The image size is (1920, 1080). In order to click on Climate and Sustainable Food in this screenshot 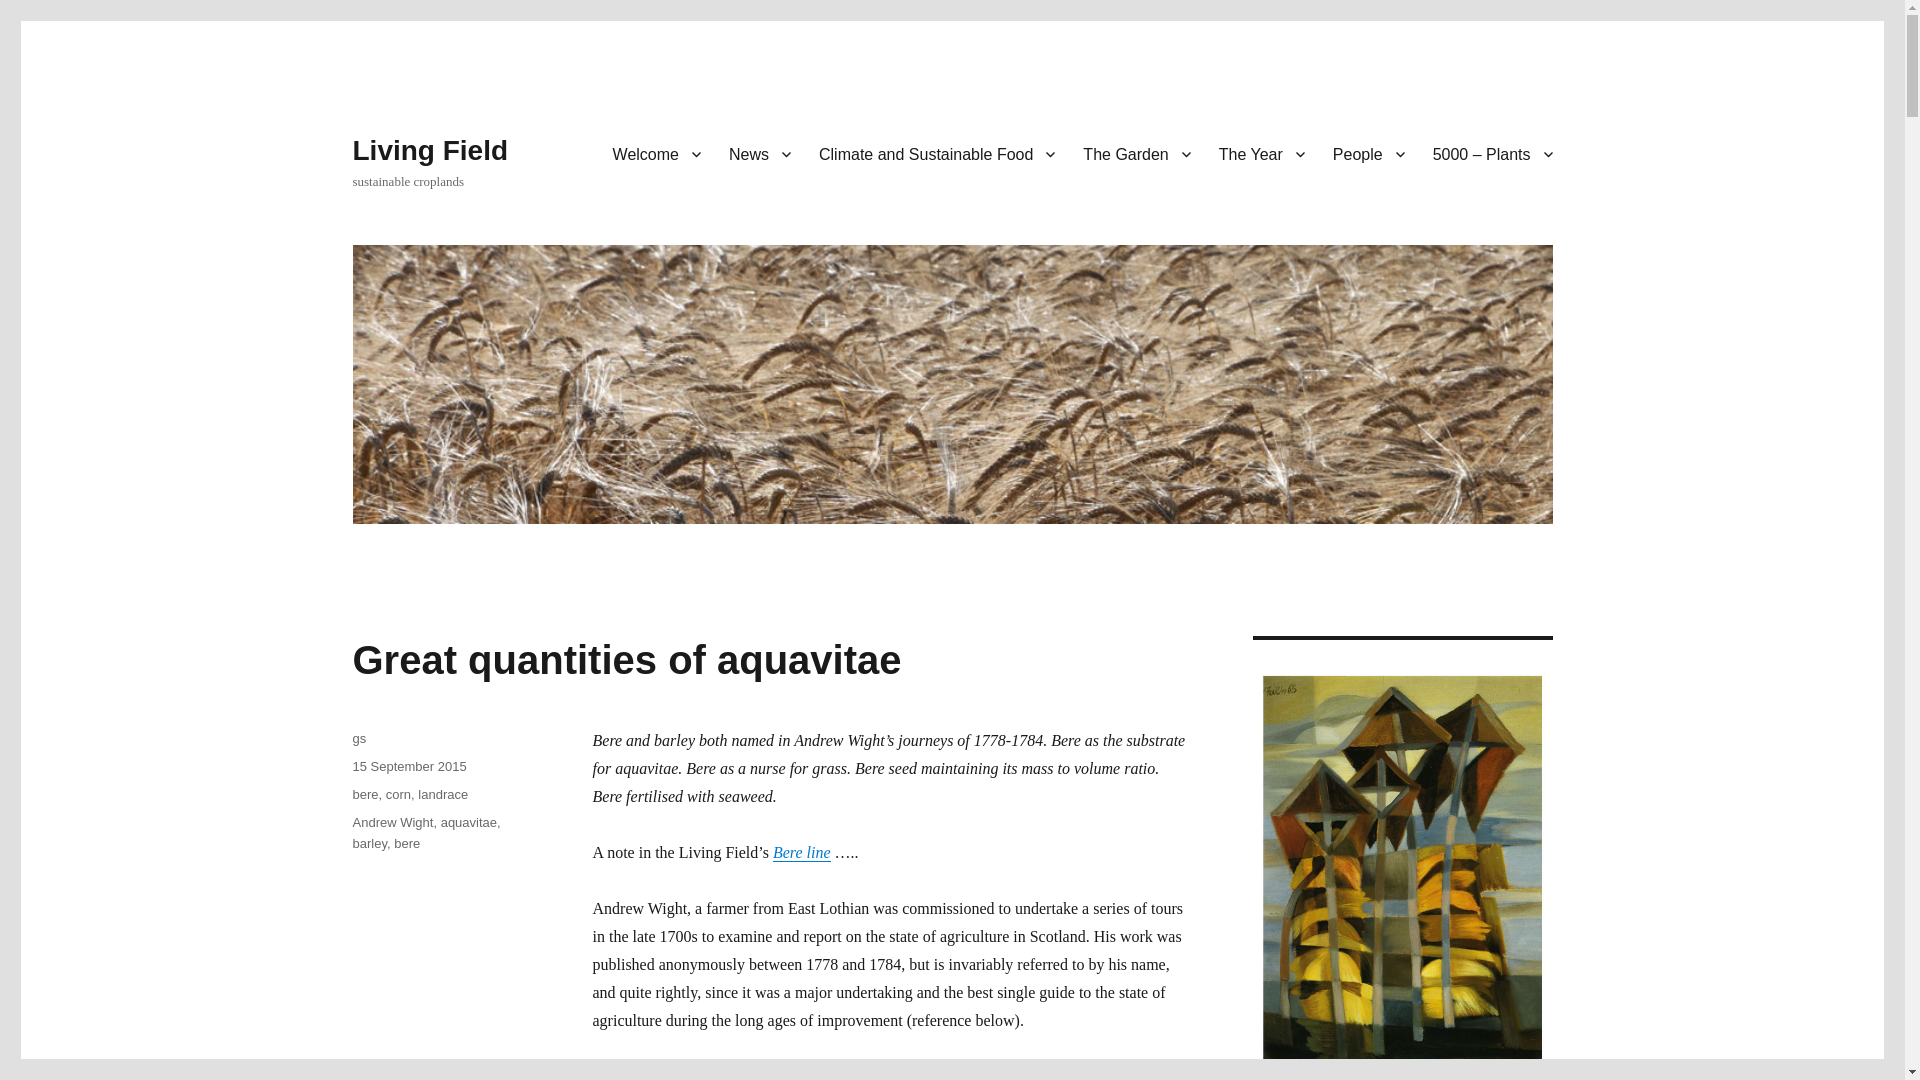, I will do `click(936, 153)`.